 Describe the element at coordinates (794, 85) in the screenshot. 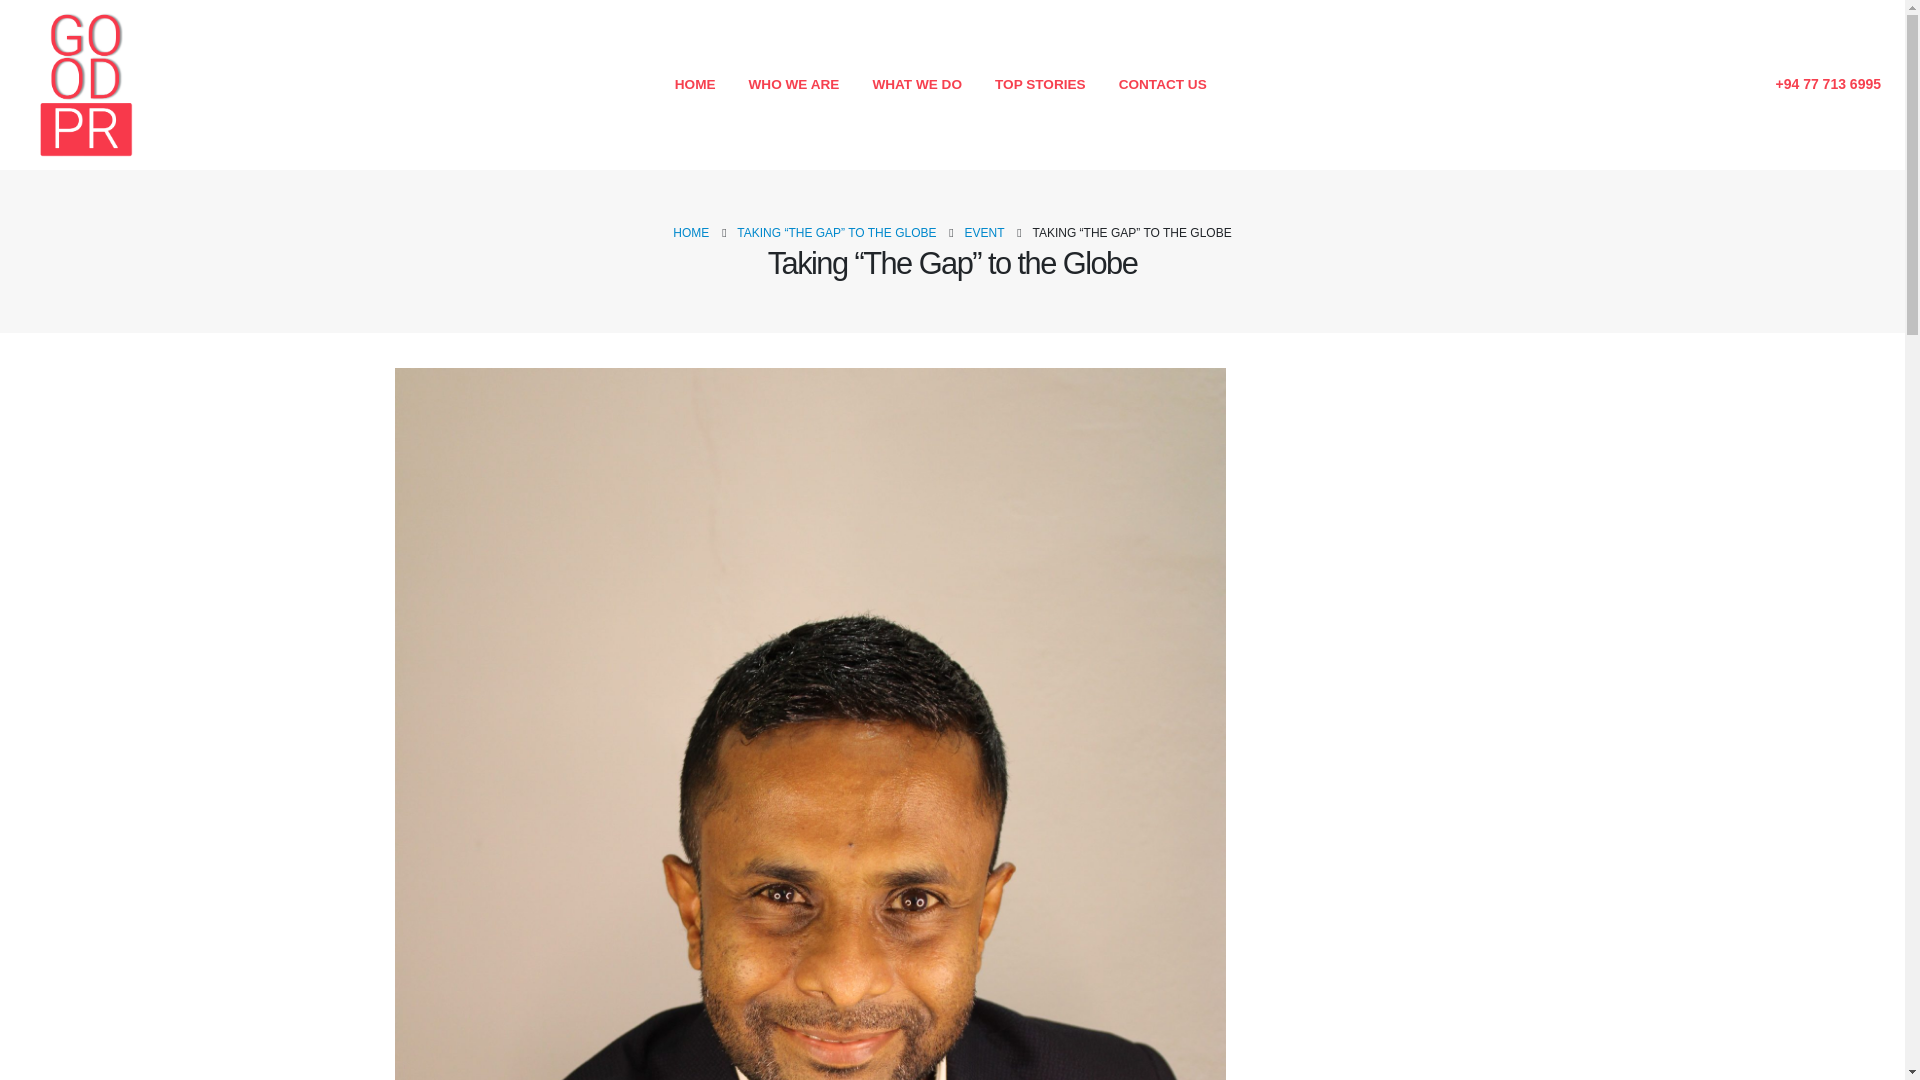

I see `WHO WE ARE` at that location.